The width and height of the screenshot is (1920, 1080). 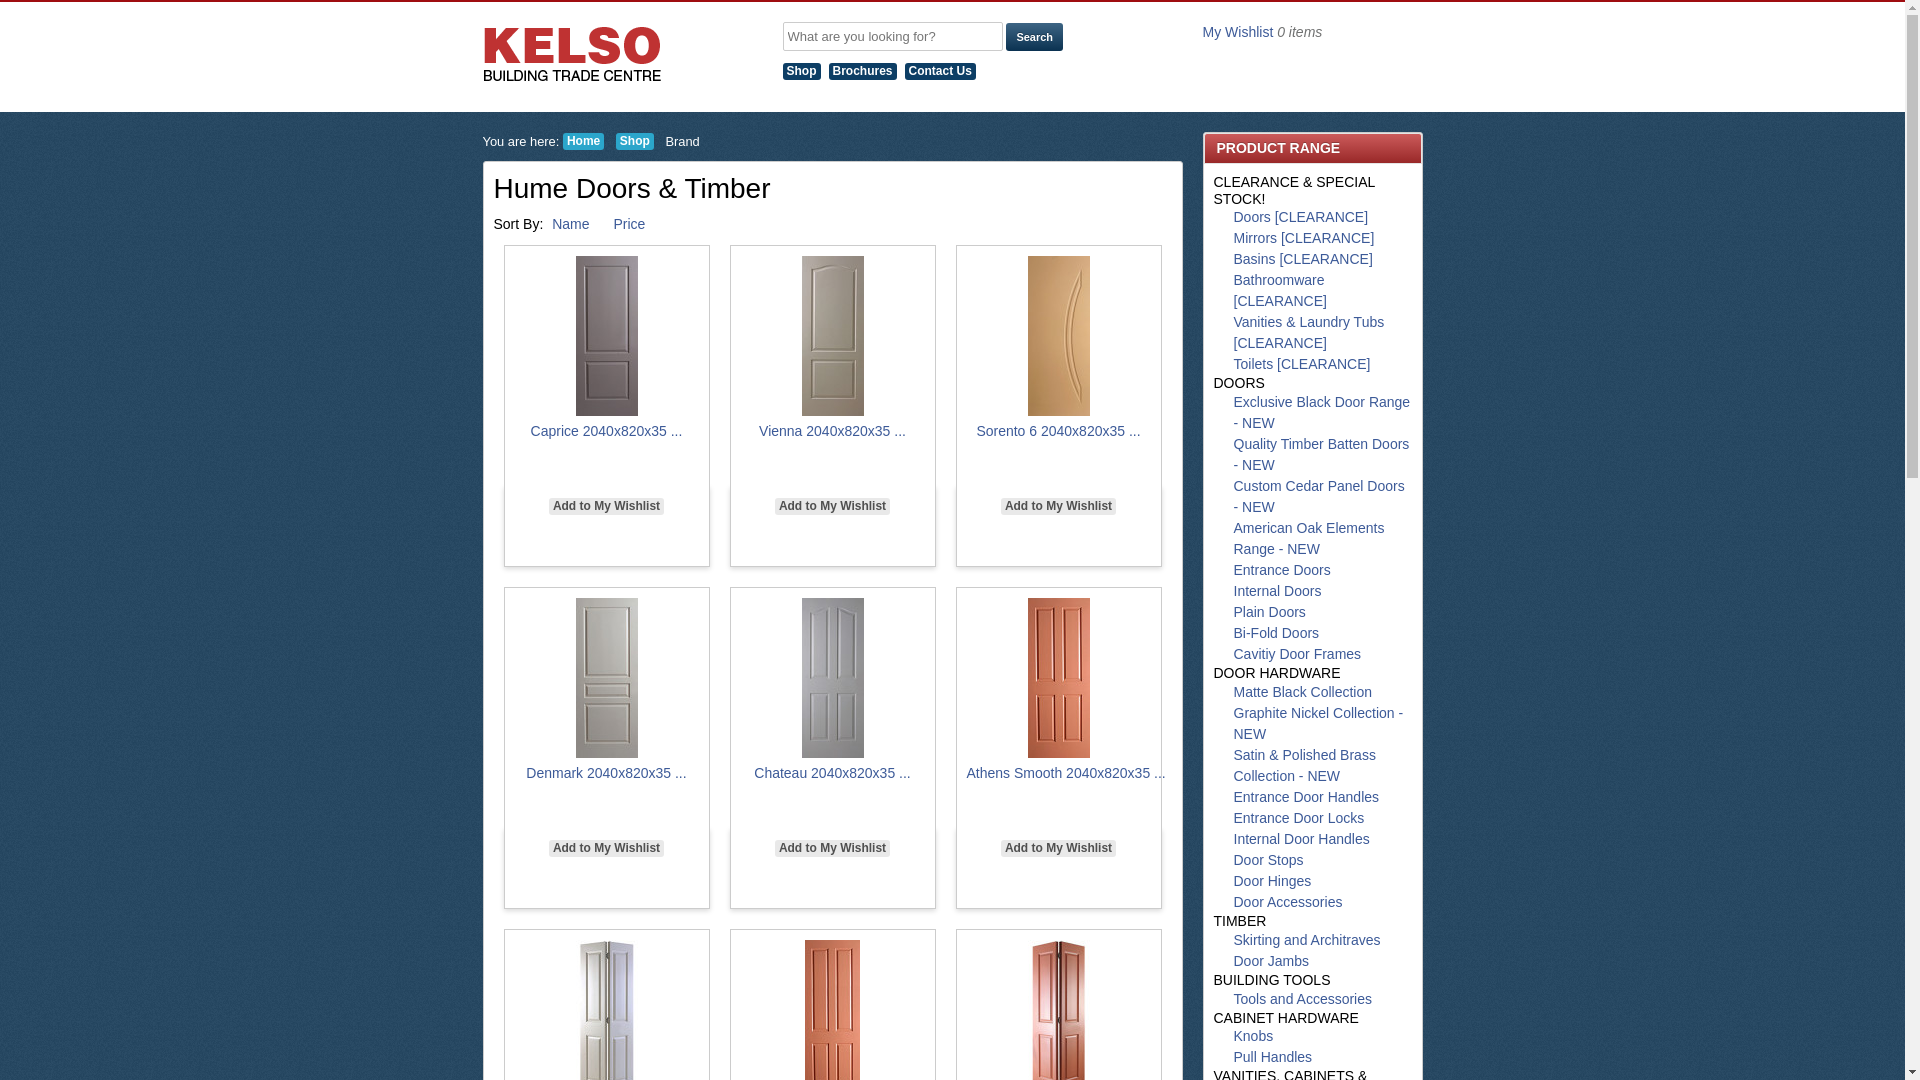 What do you see at coordinates (1308, 940) in the screenshot?
I see `Skirting and Architraves` at bounding box center [1308, 940].